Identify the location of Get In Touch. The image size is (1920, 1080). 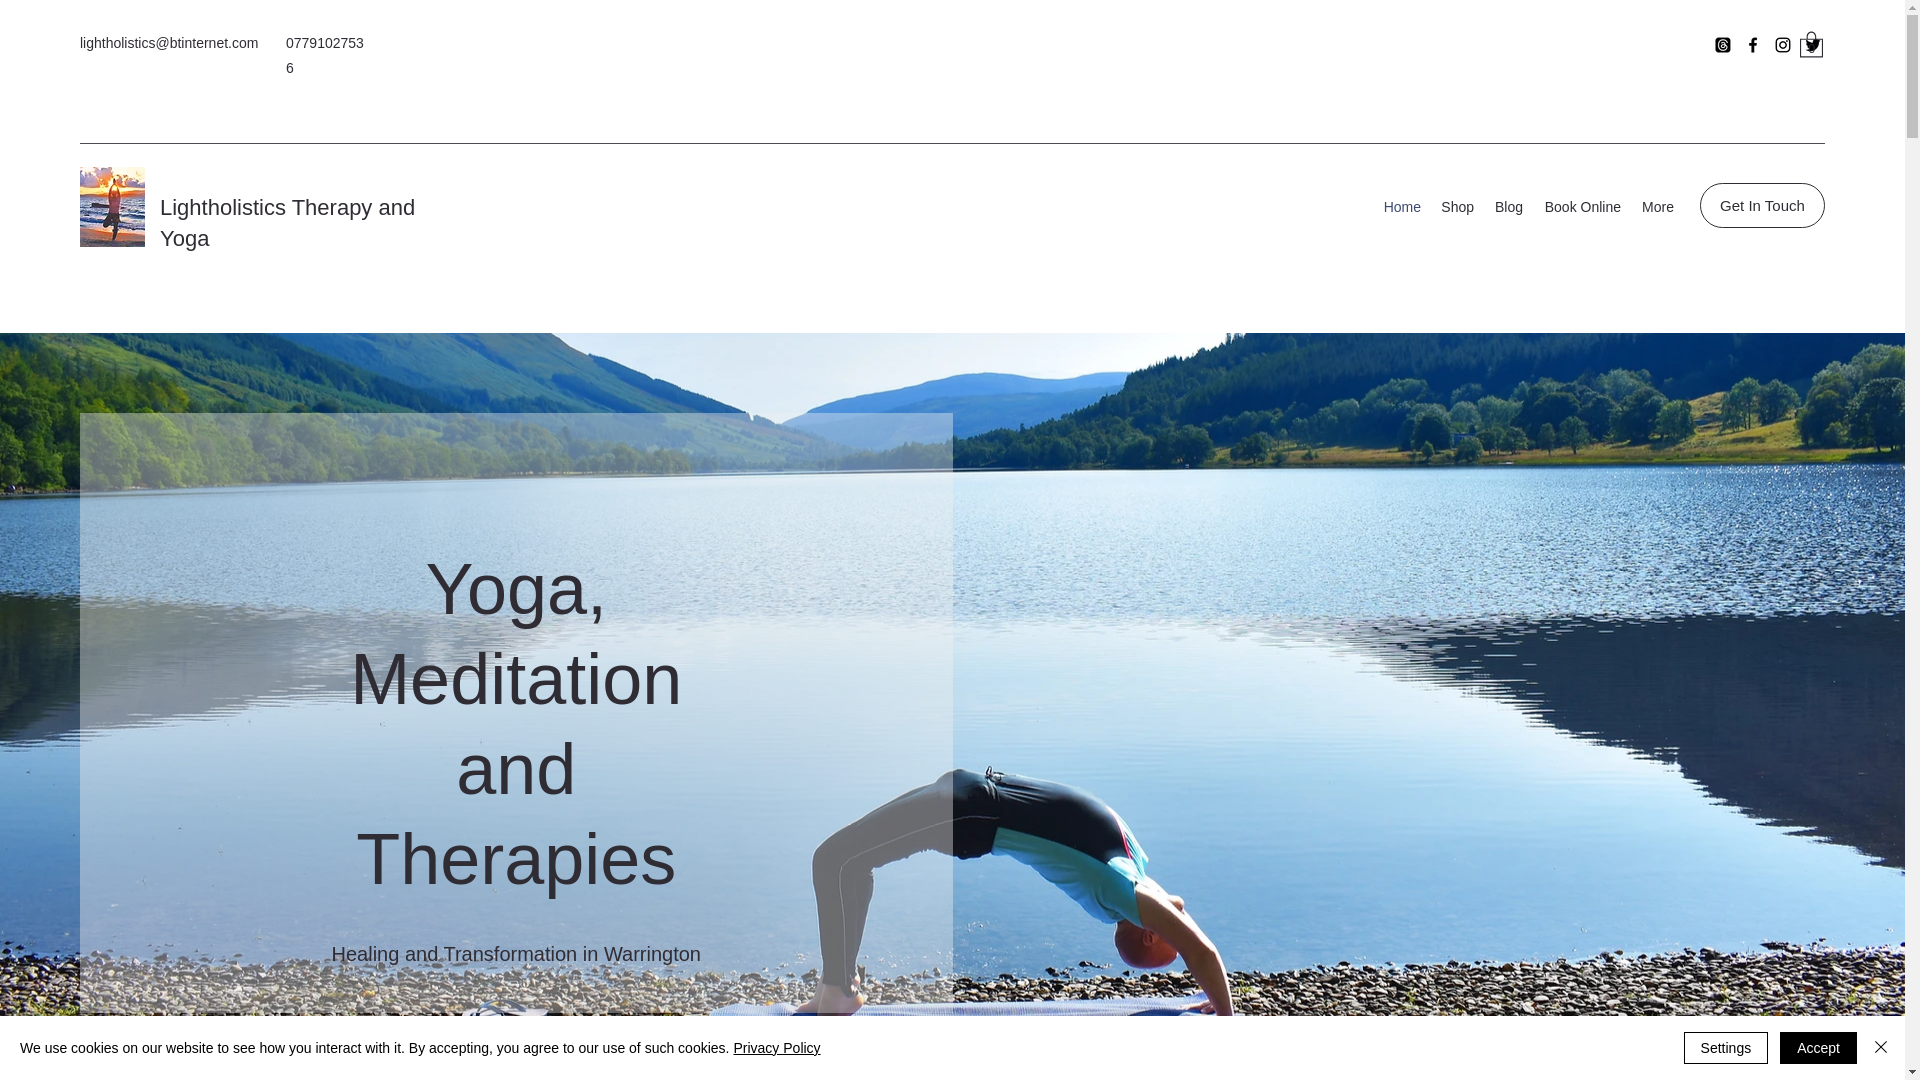
(1762, 204).